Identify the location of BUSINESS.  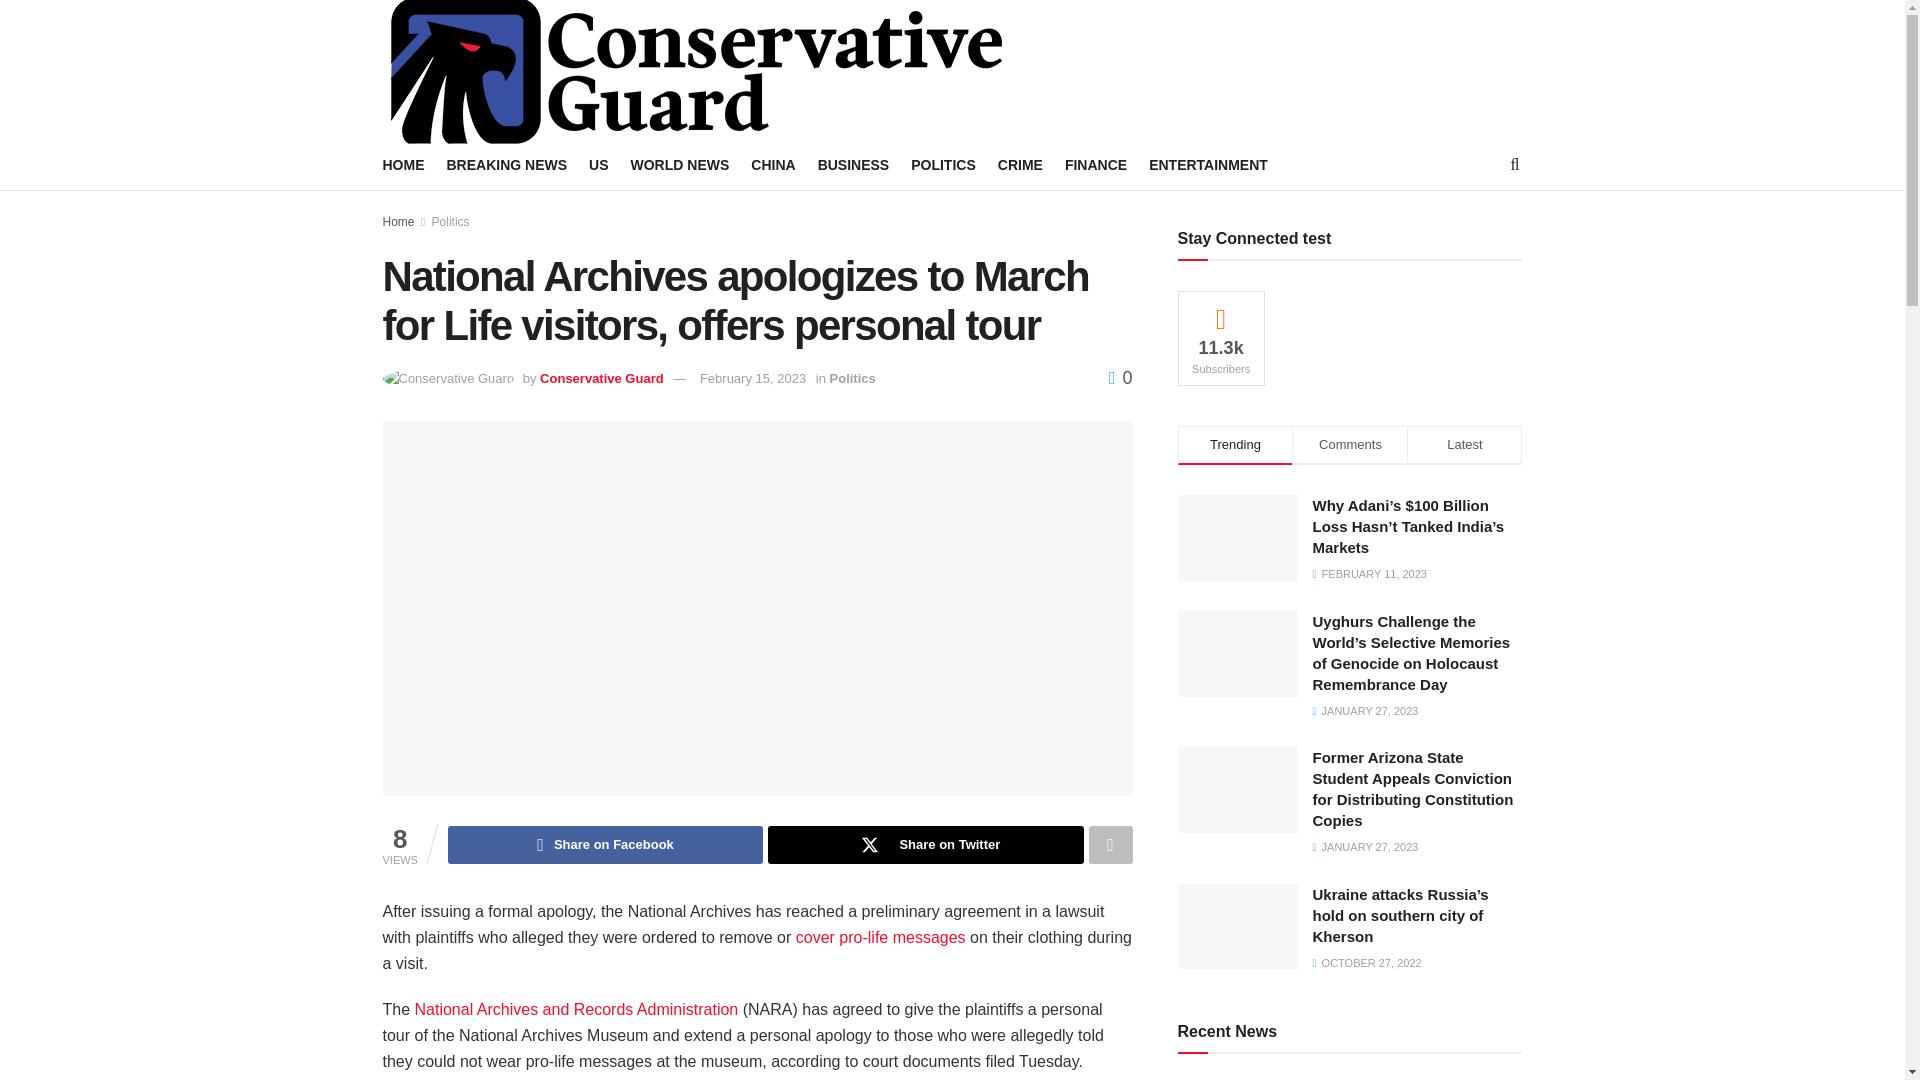
(854, 165).